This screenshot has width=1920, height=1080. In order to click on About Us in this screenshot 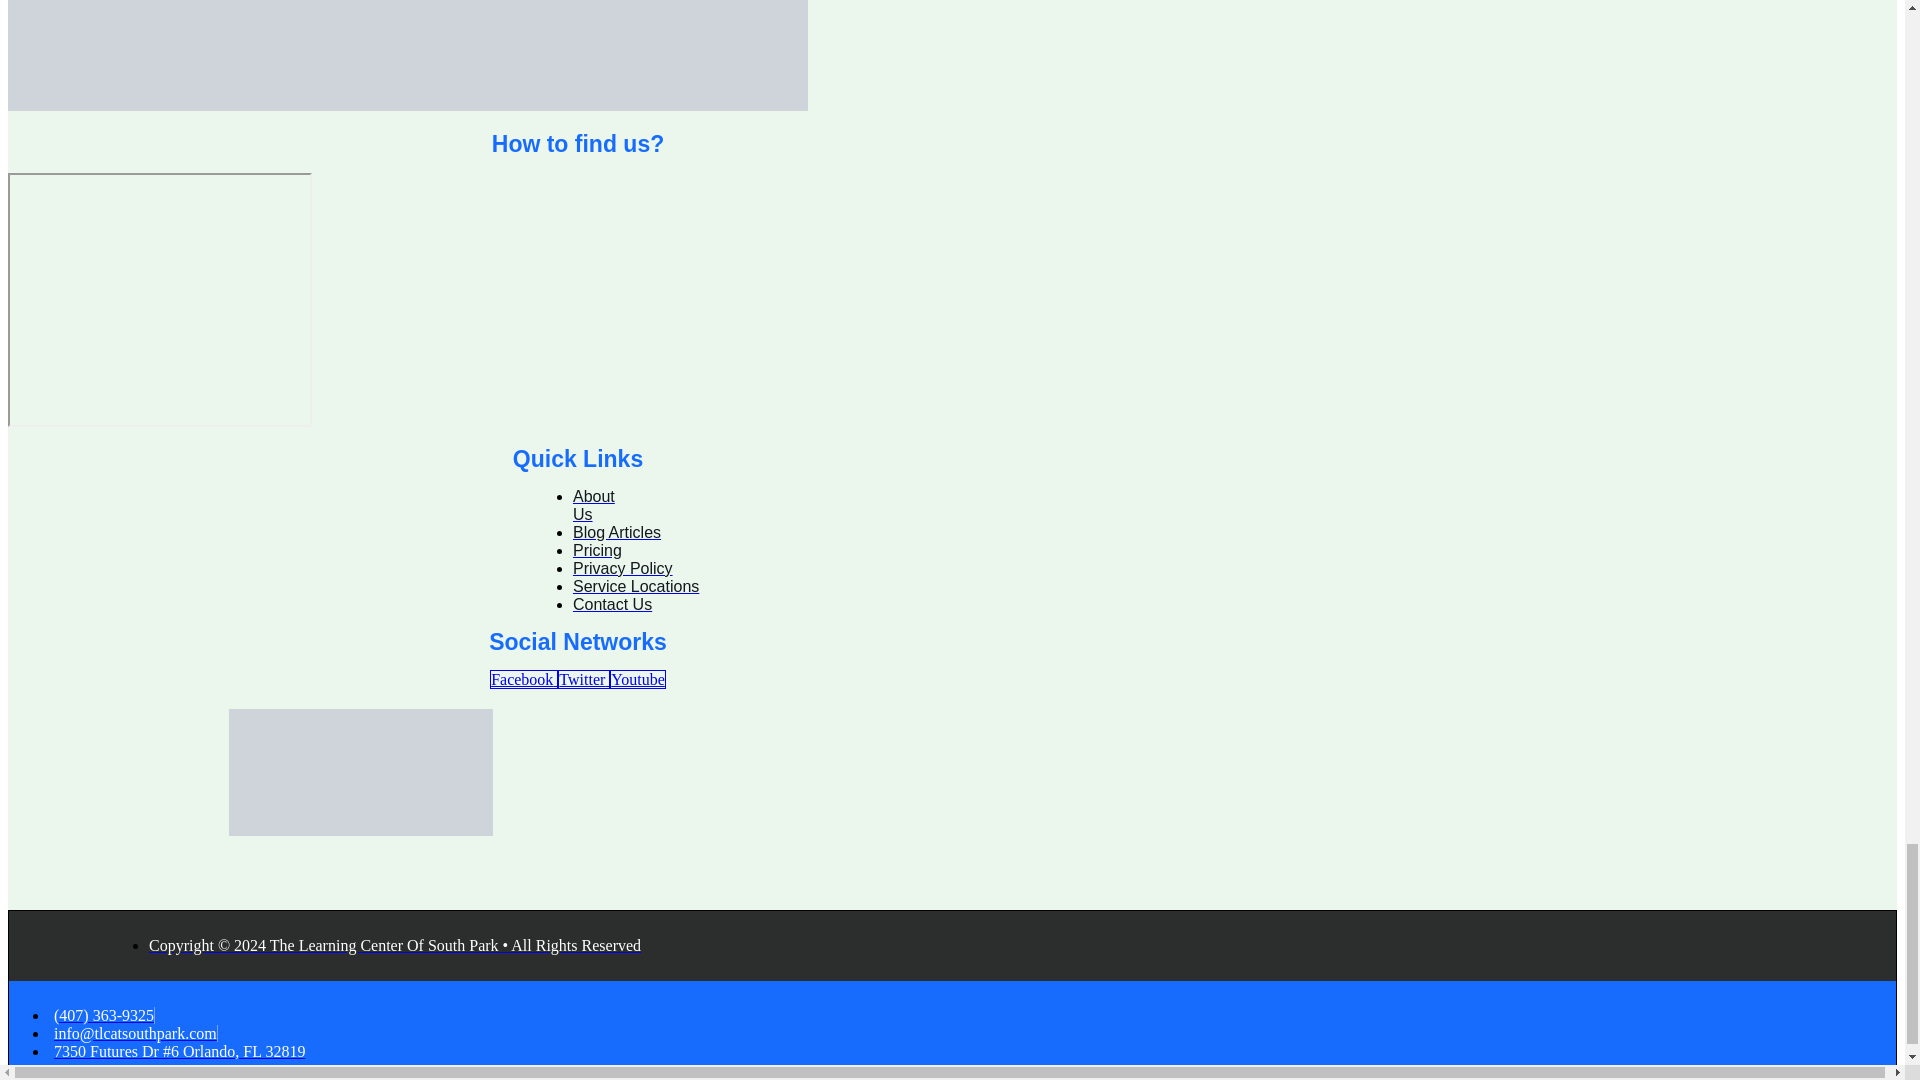, I will do `click(593, 505)`.